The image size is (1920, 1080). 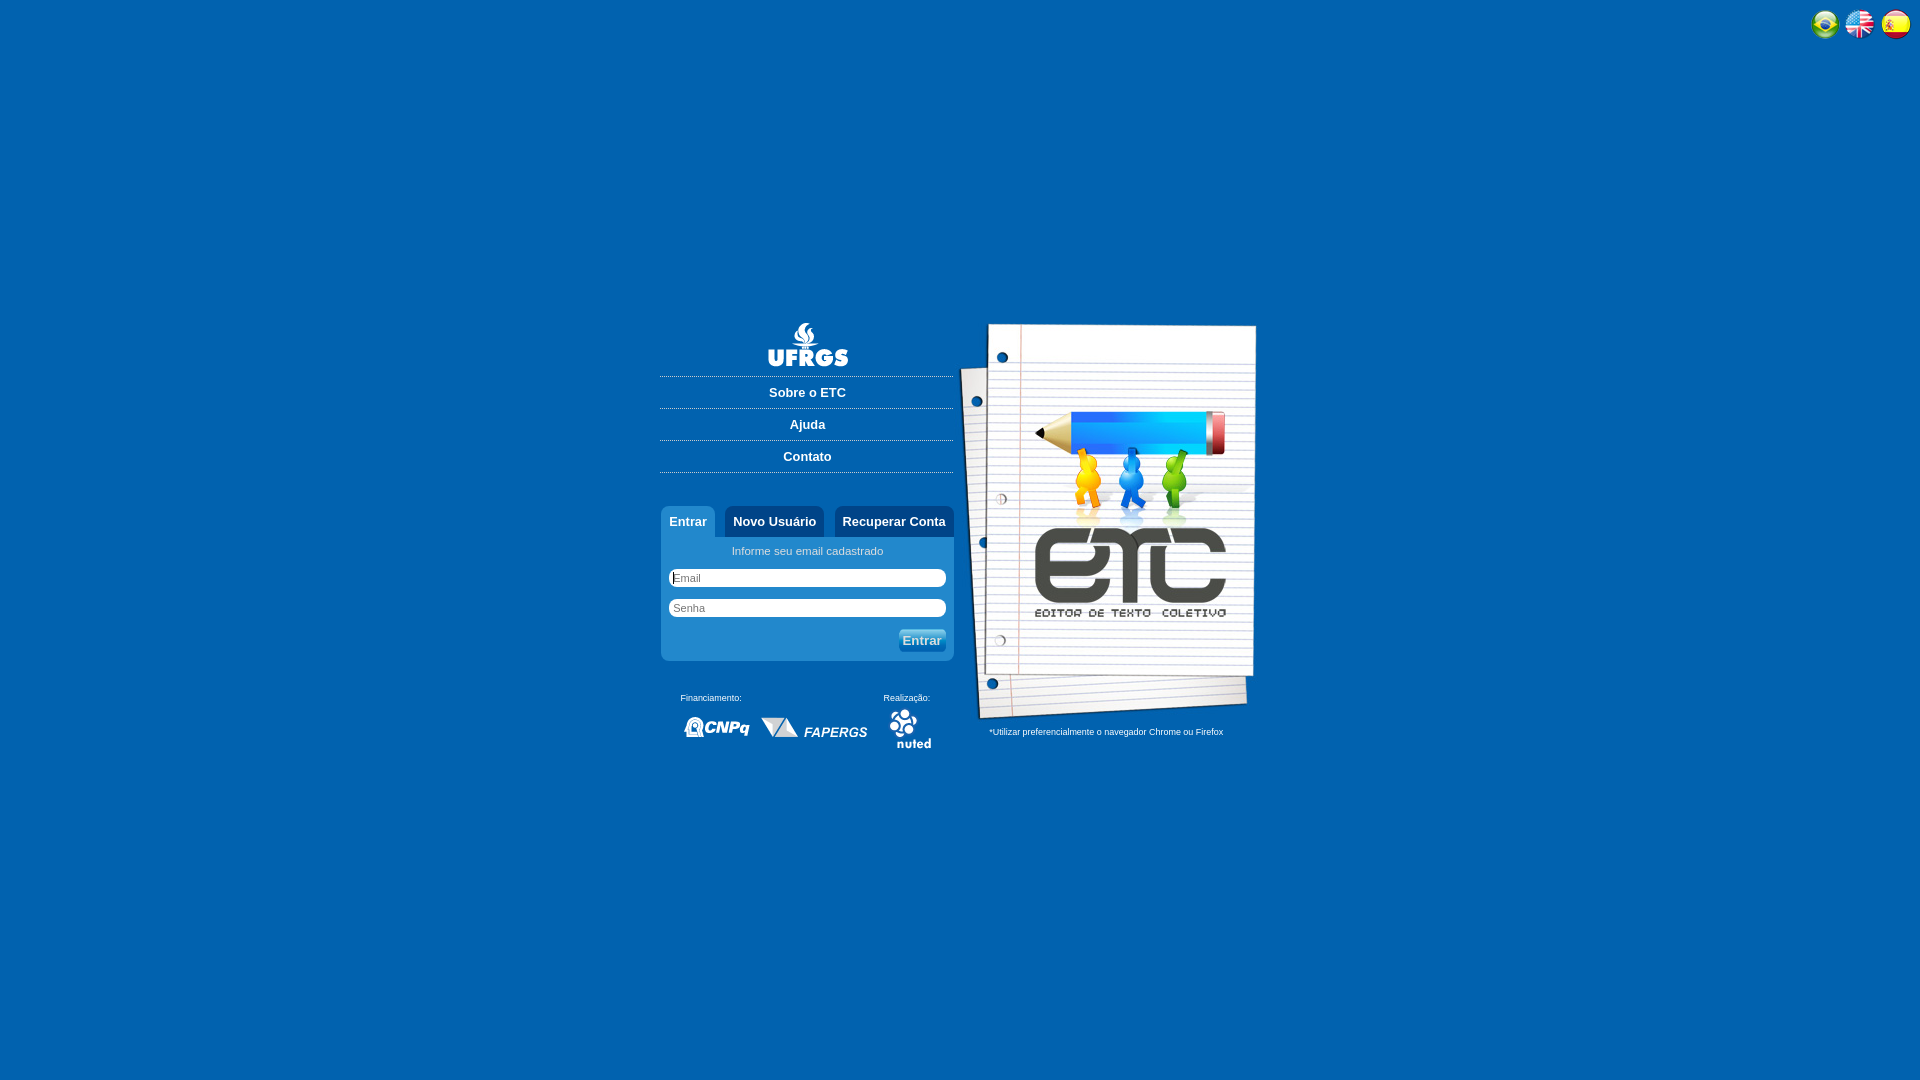 What do you see at coordinates (807, 456) in the screenshot?
I see `Contato` at bounding box center [807, 456].